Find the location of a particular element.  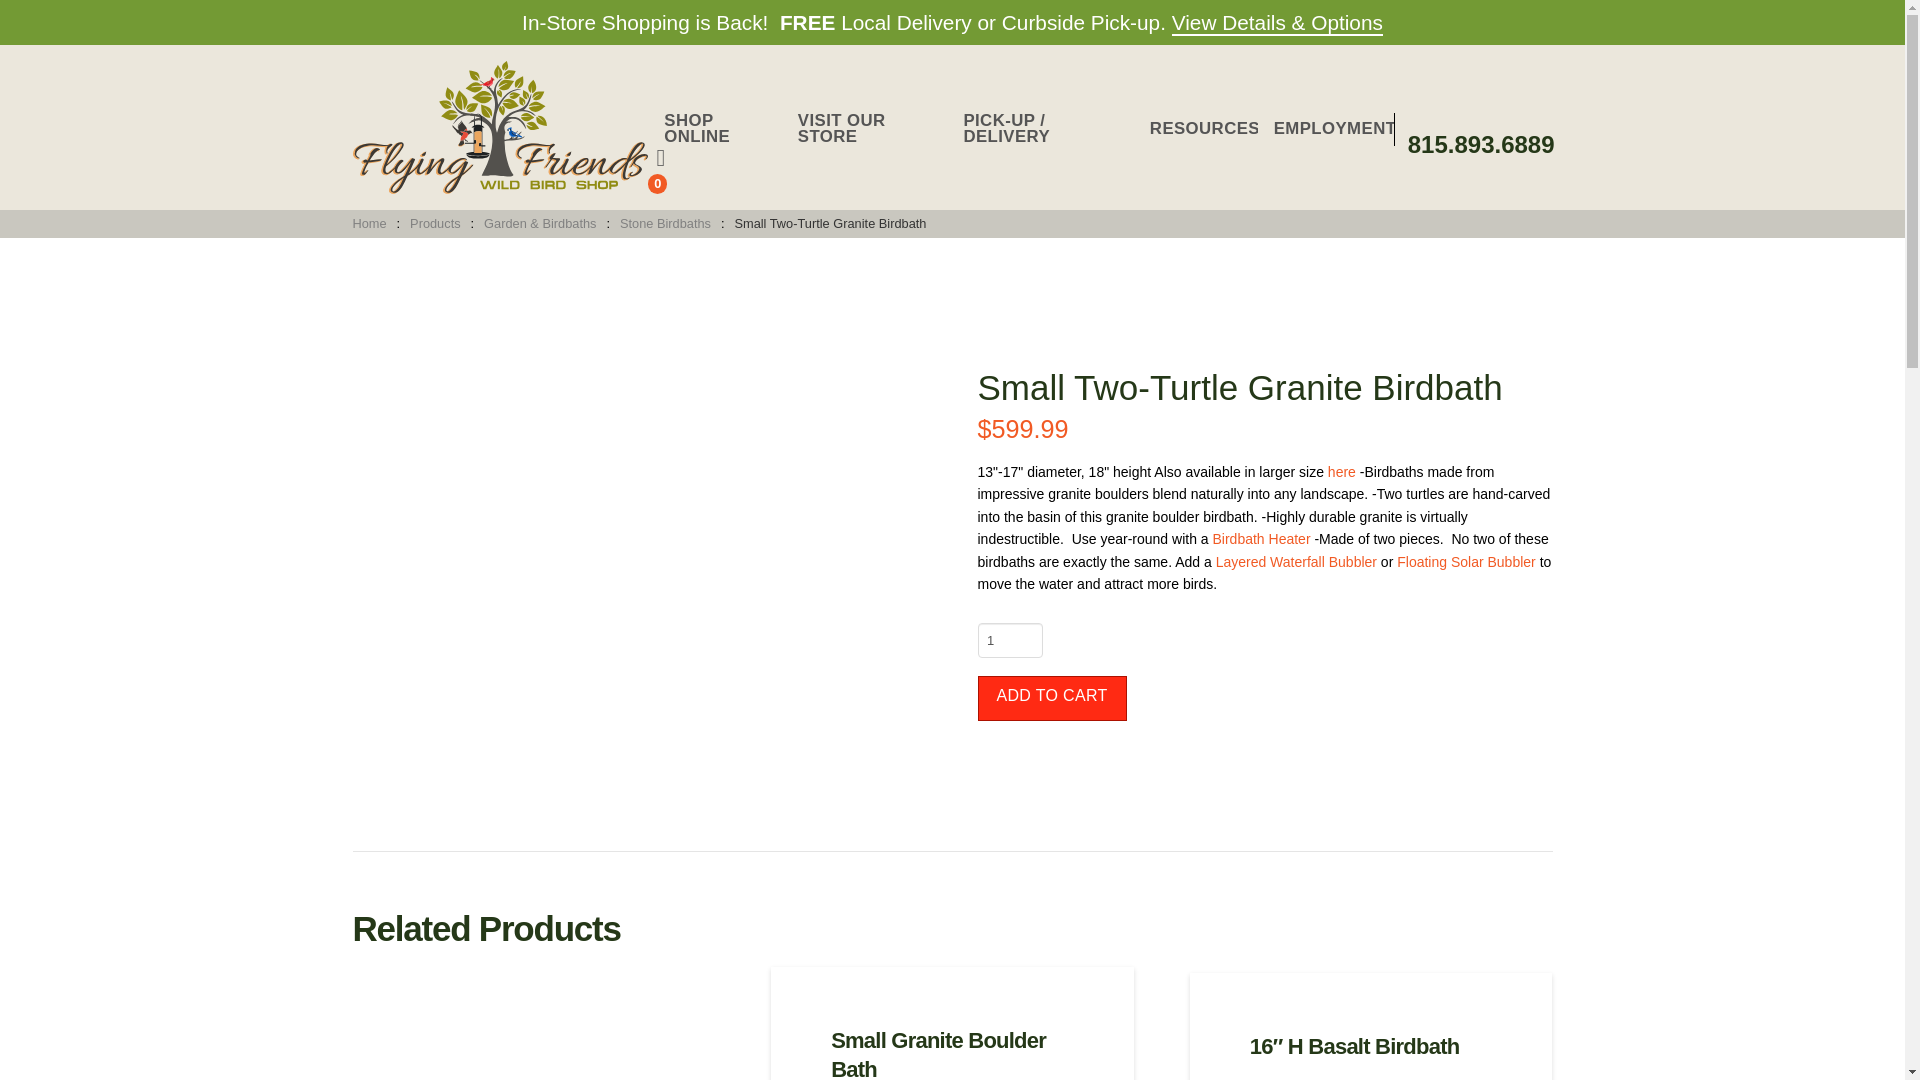

here is located at coordinates (1342, 472).